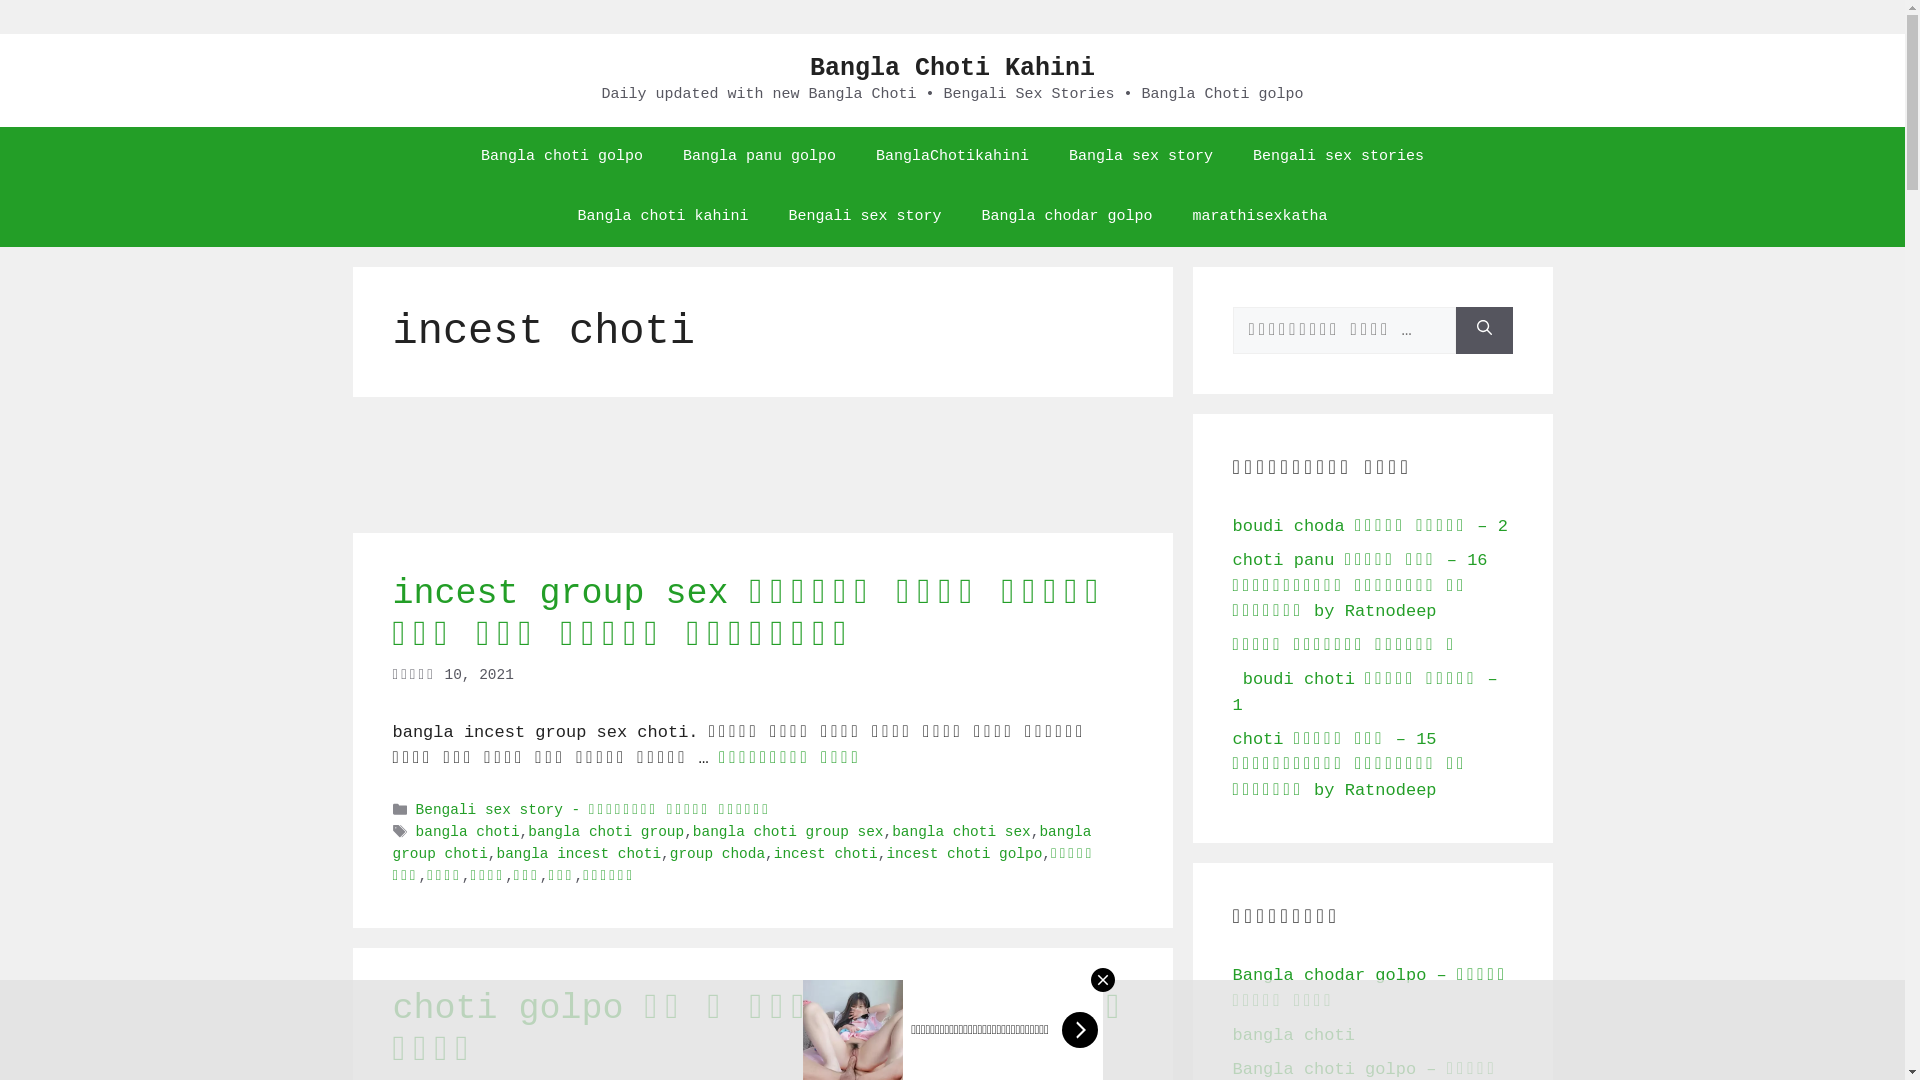  I want to click on BanglaChotikahini, so click(952, 156).